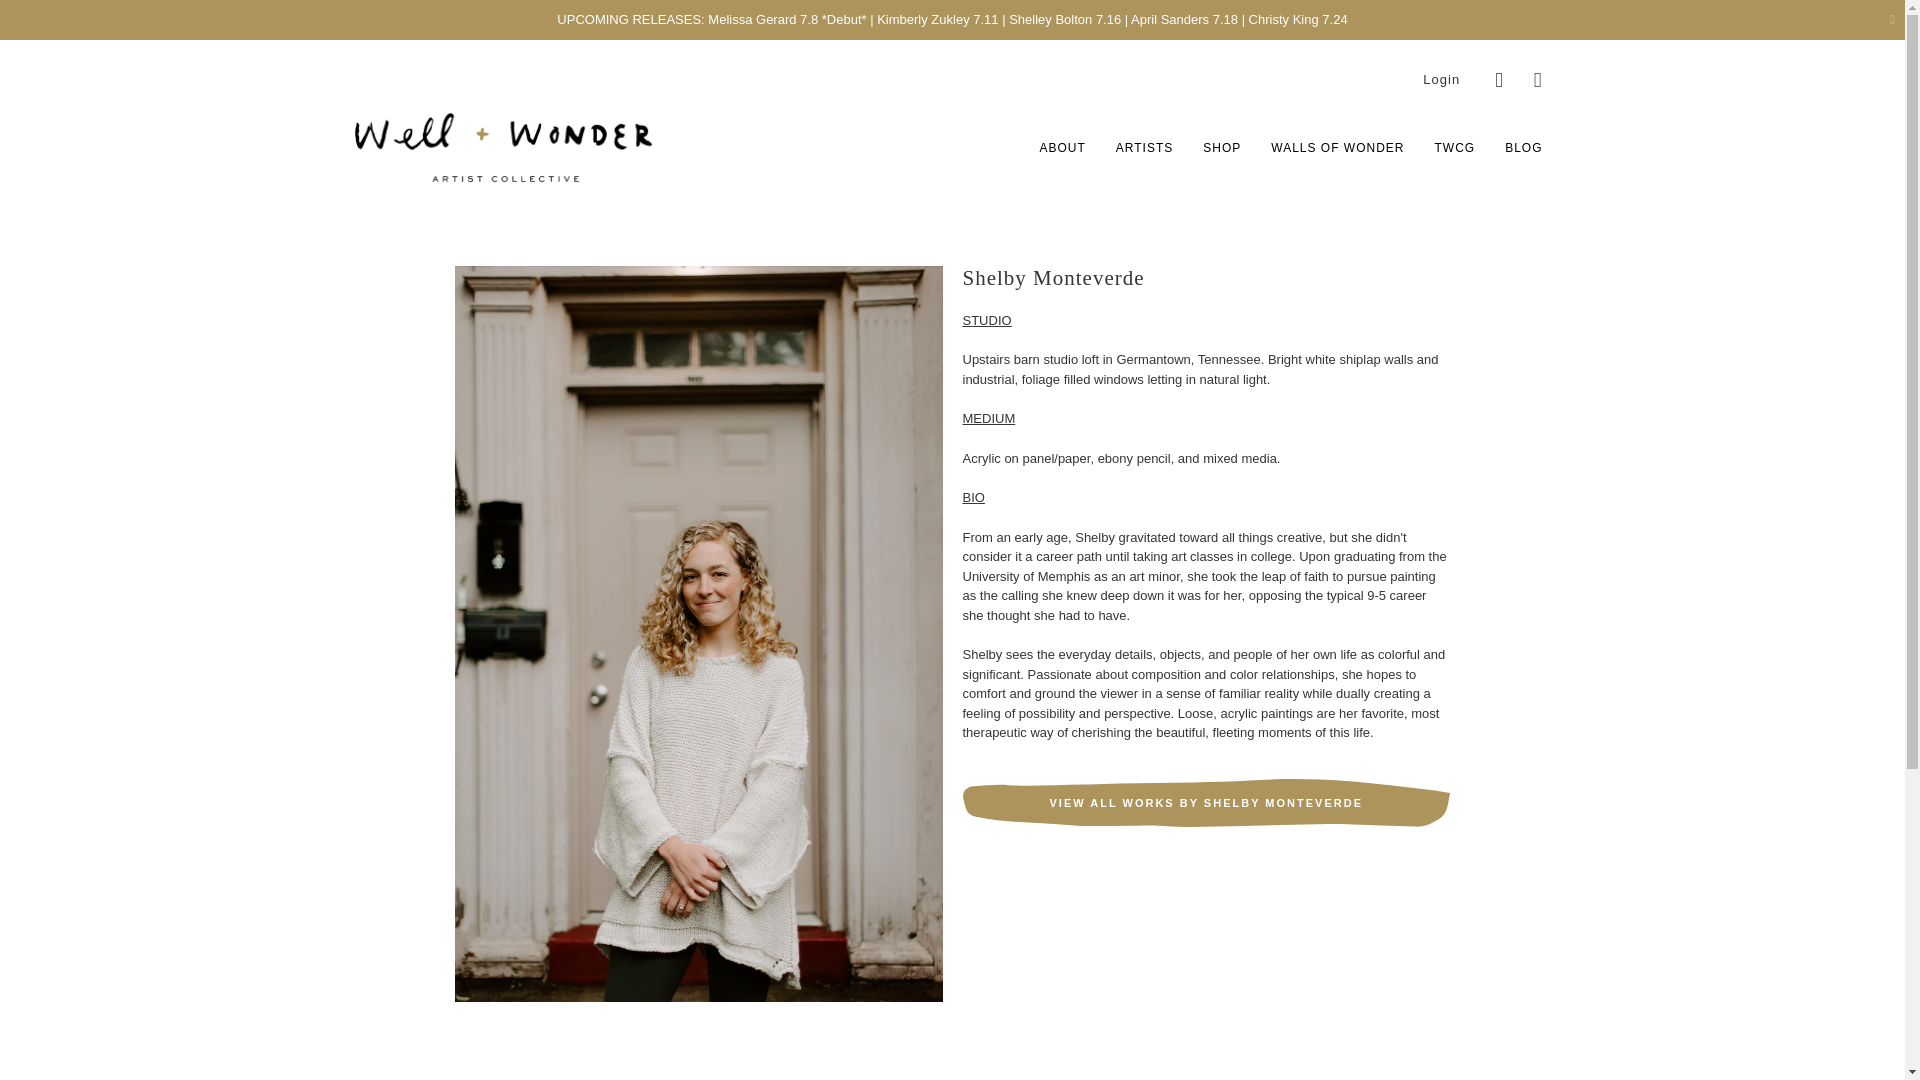 Image resolution: width=1920 pixels, height=1080 pixels. Describe the element at coordinates (1222, 148) in the screenshot. I see `SHOP` at that location.